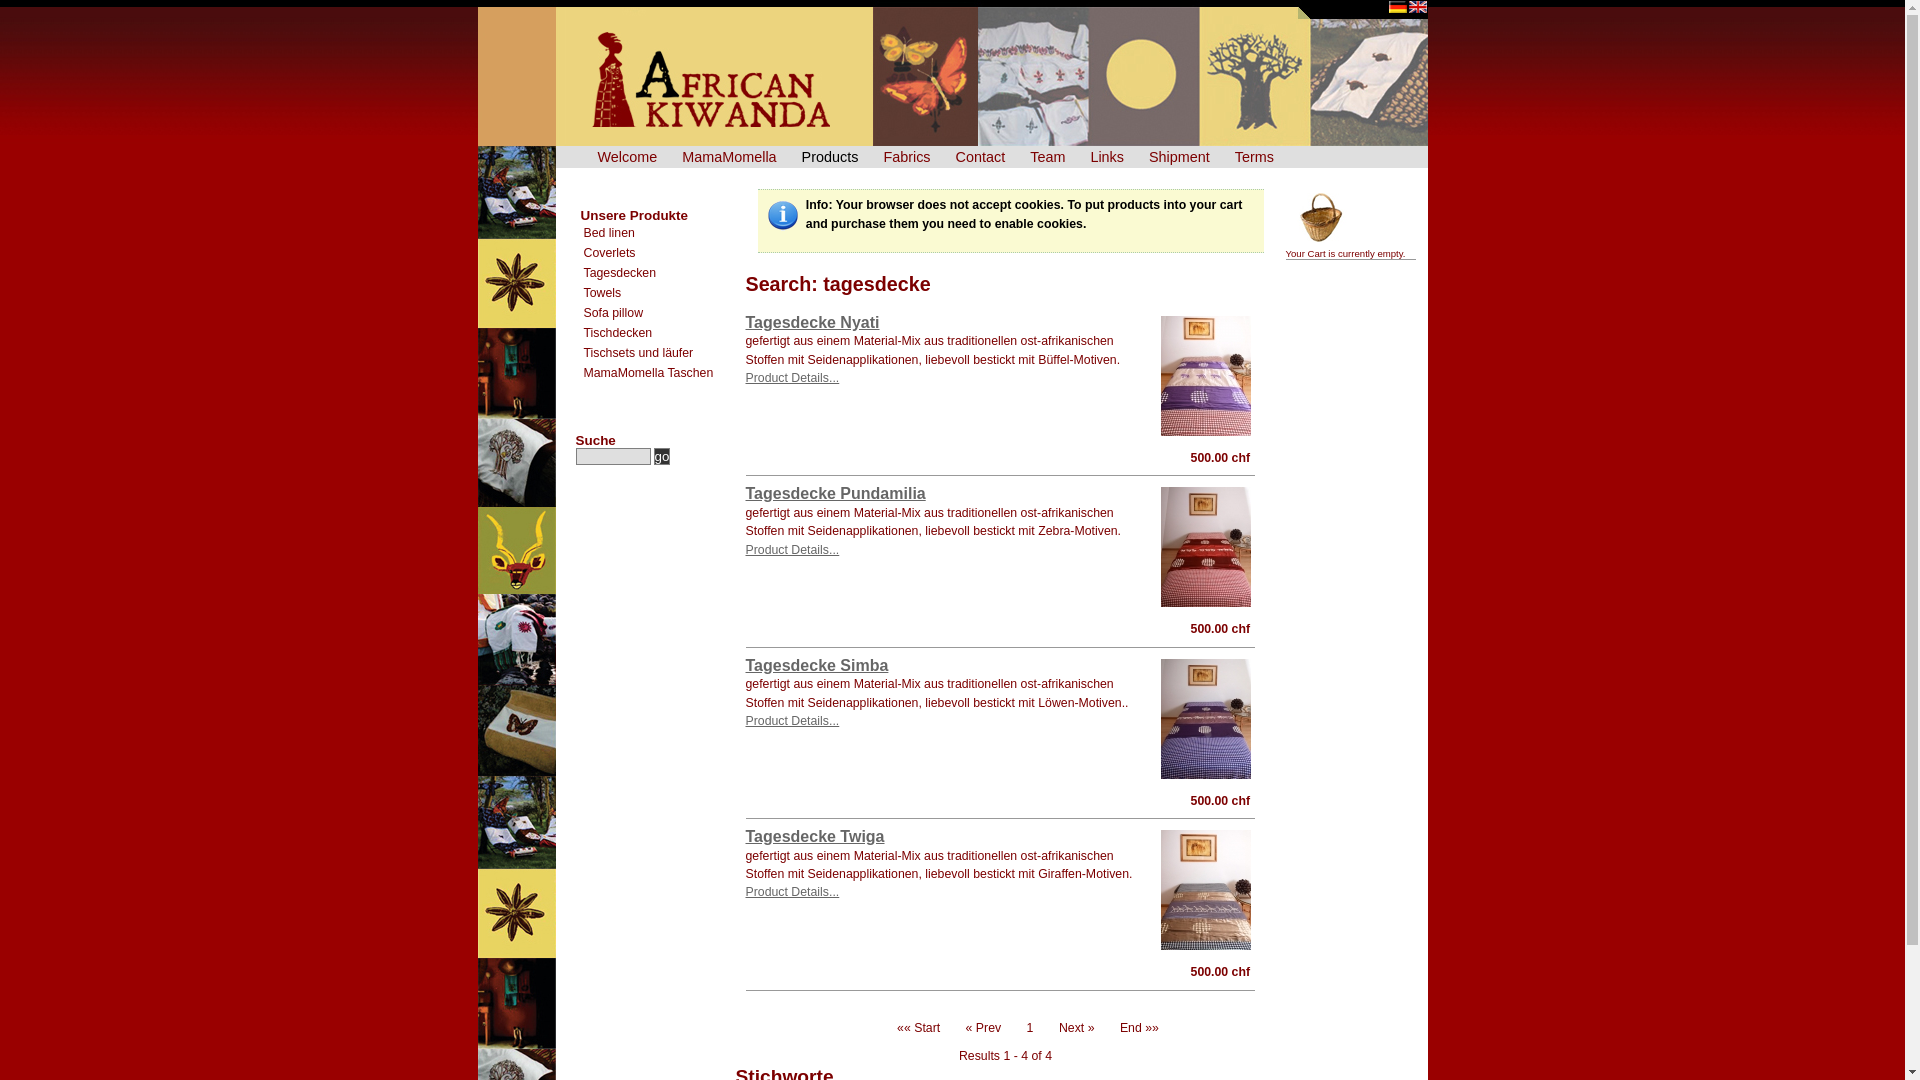 The image size is (1920, 1080). What do you see at coordinates (939, 730) in the screenshot?
I see `Product Details...` at bounding box center [939, 730].